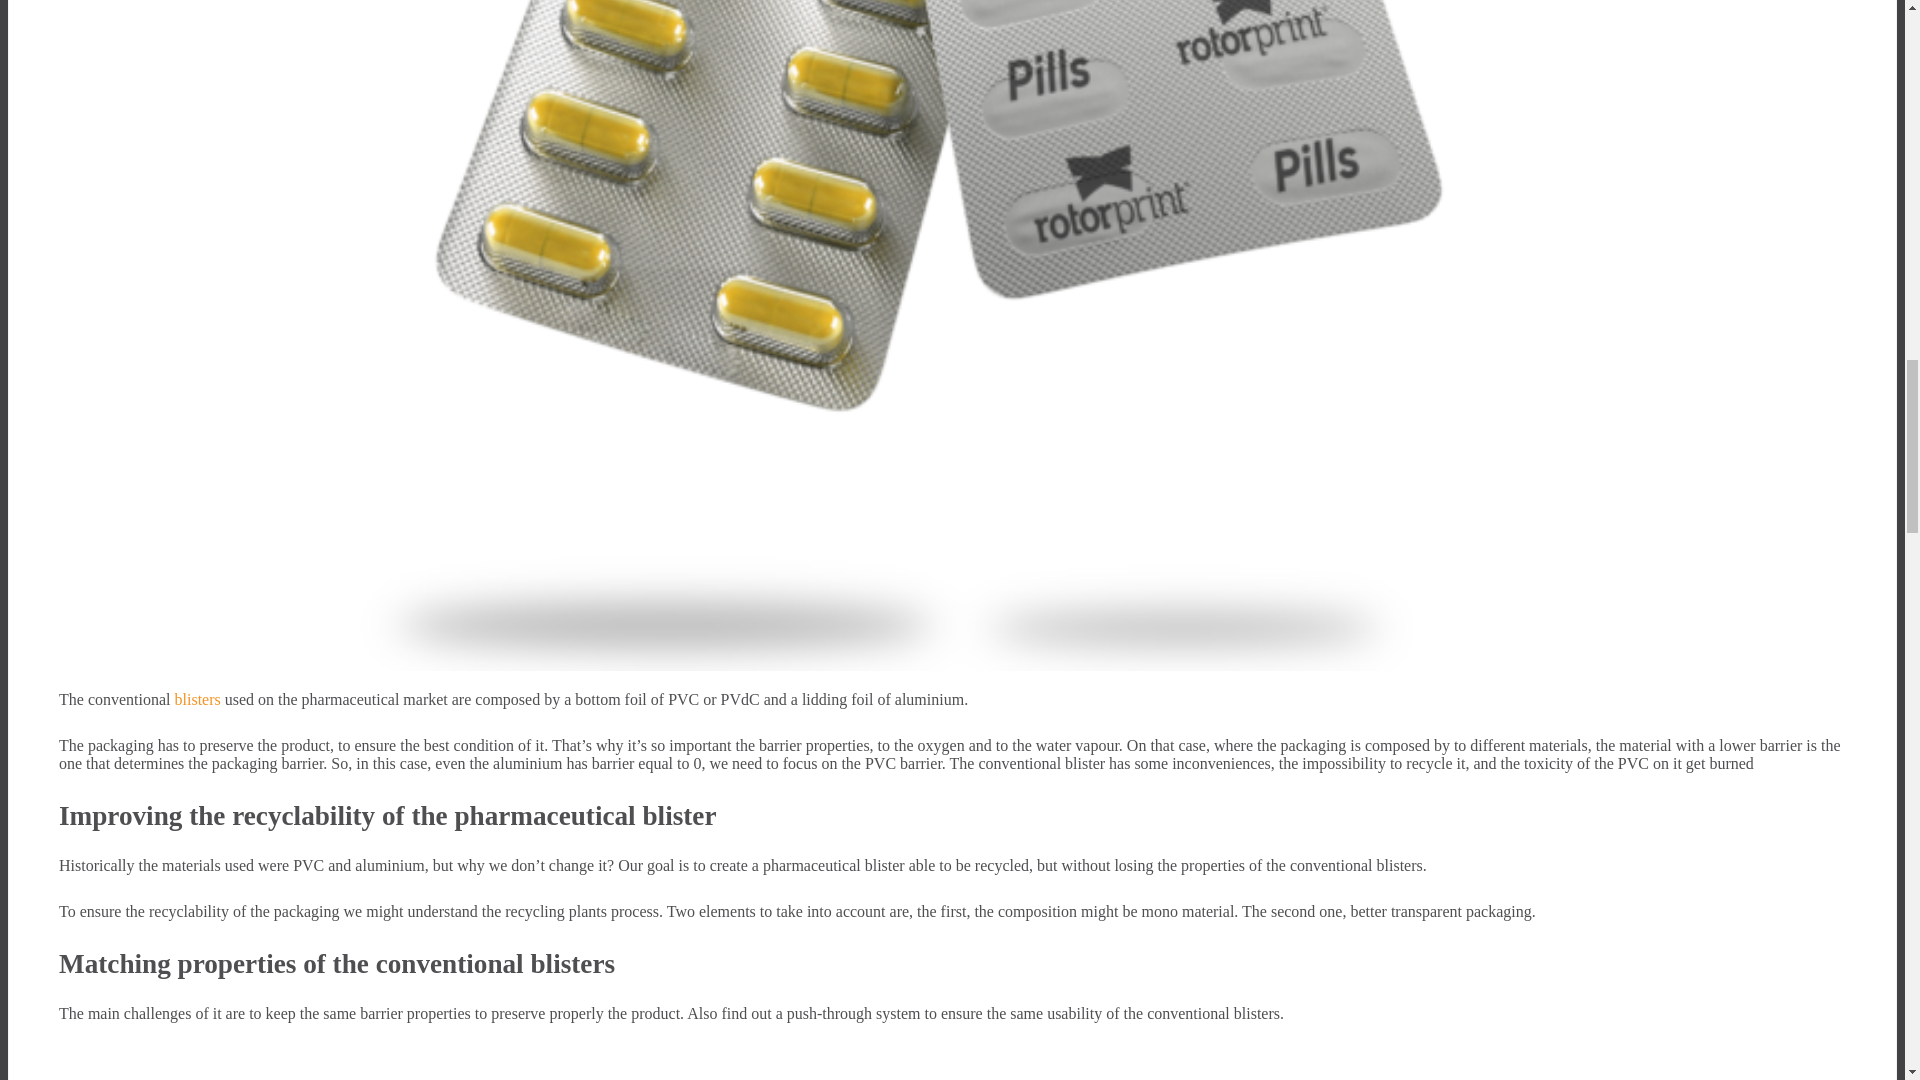 The width and height of the screenshot is (1920, 1080). What do you see at coordinates (197, 700) in the screenshot?
I see `blisters` at bounding box center [197, 700].